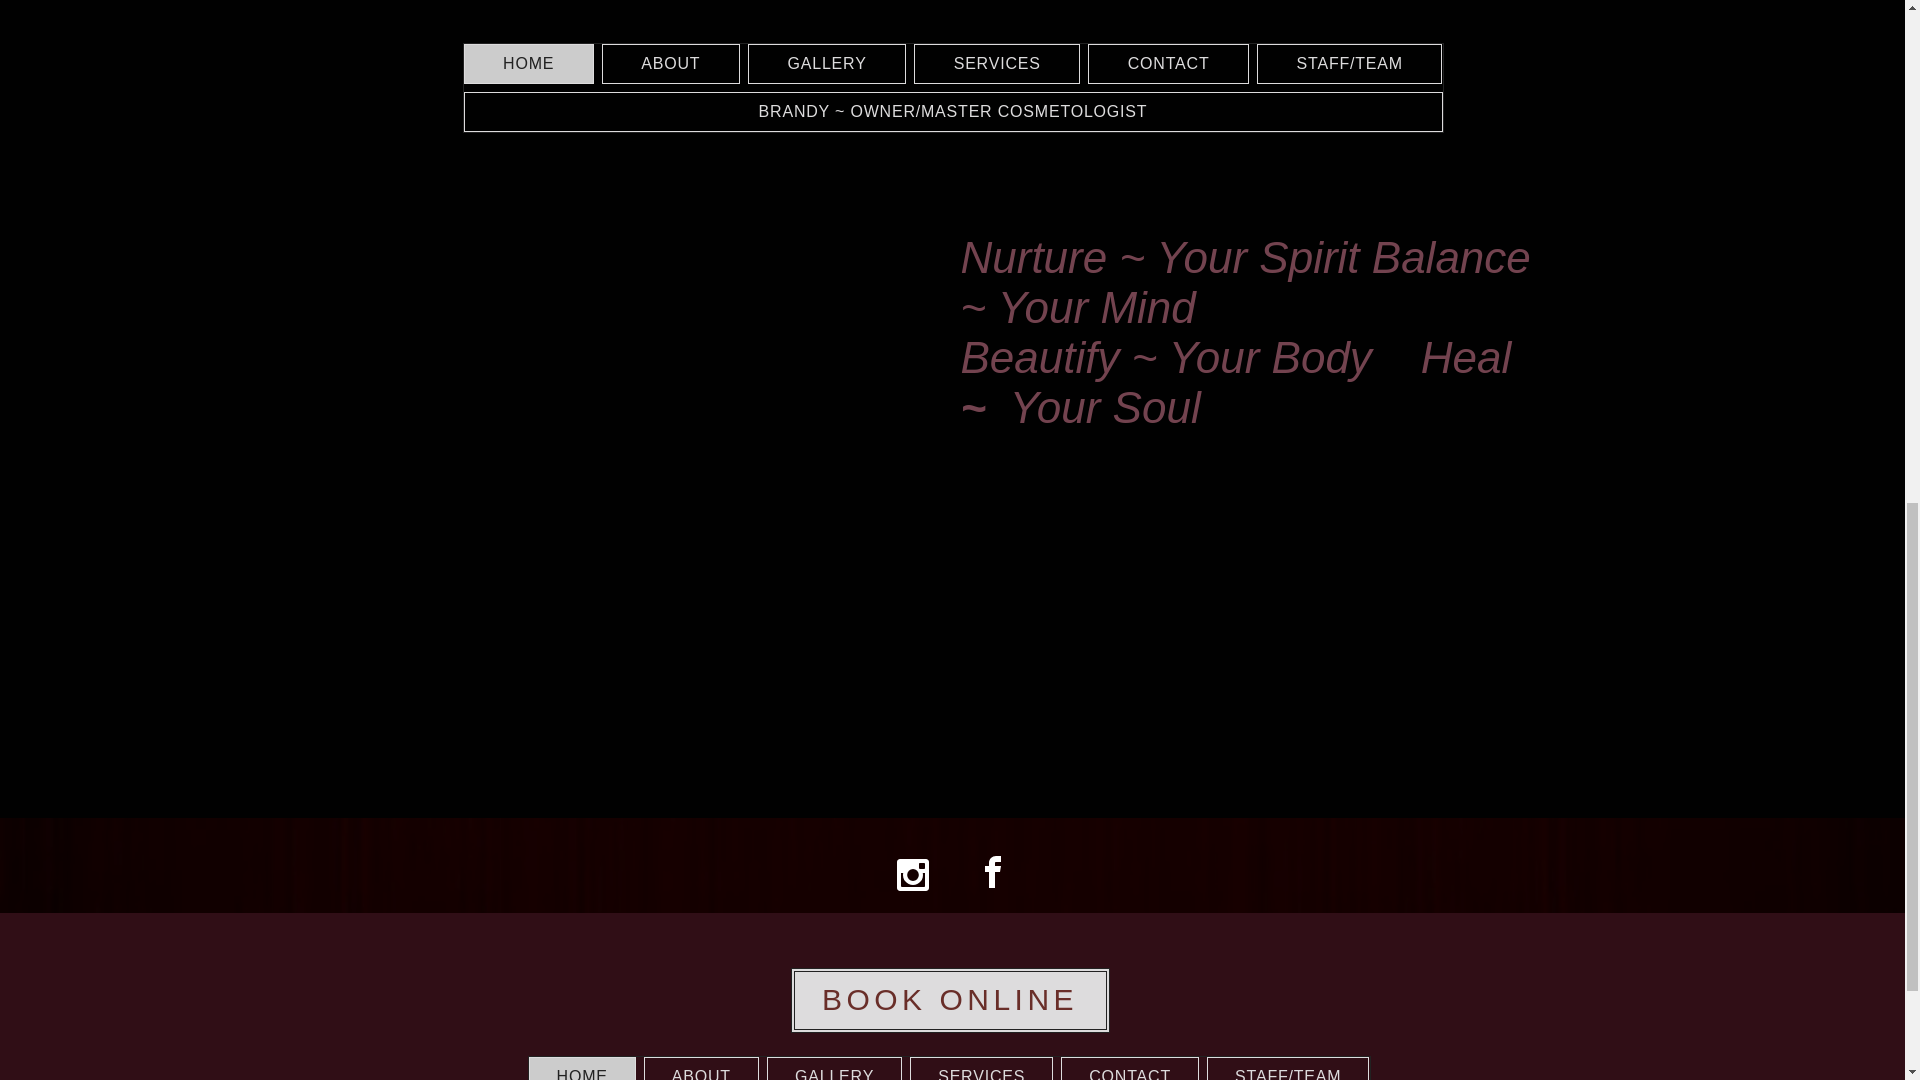 The height and width of the screenshot is (1080, 1920). I want to click on CONTACT, so click(1130, 1068).